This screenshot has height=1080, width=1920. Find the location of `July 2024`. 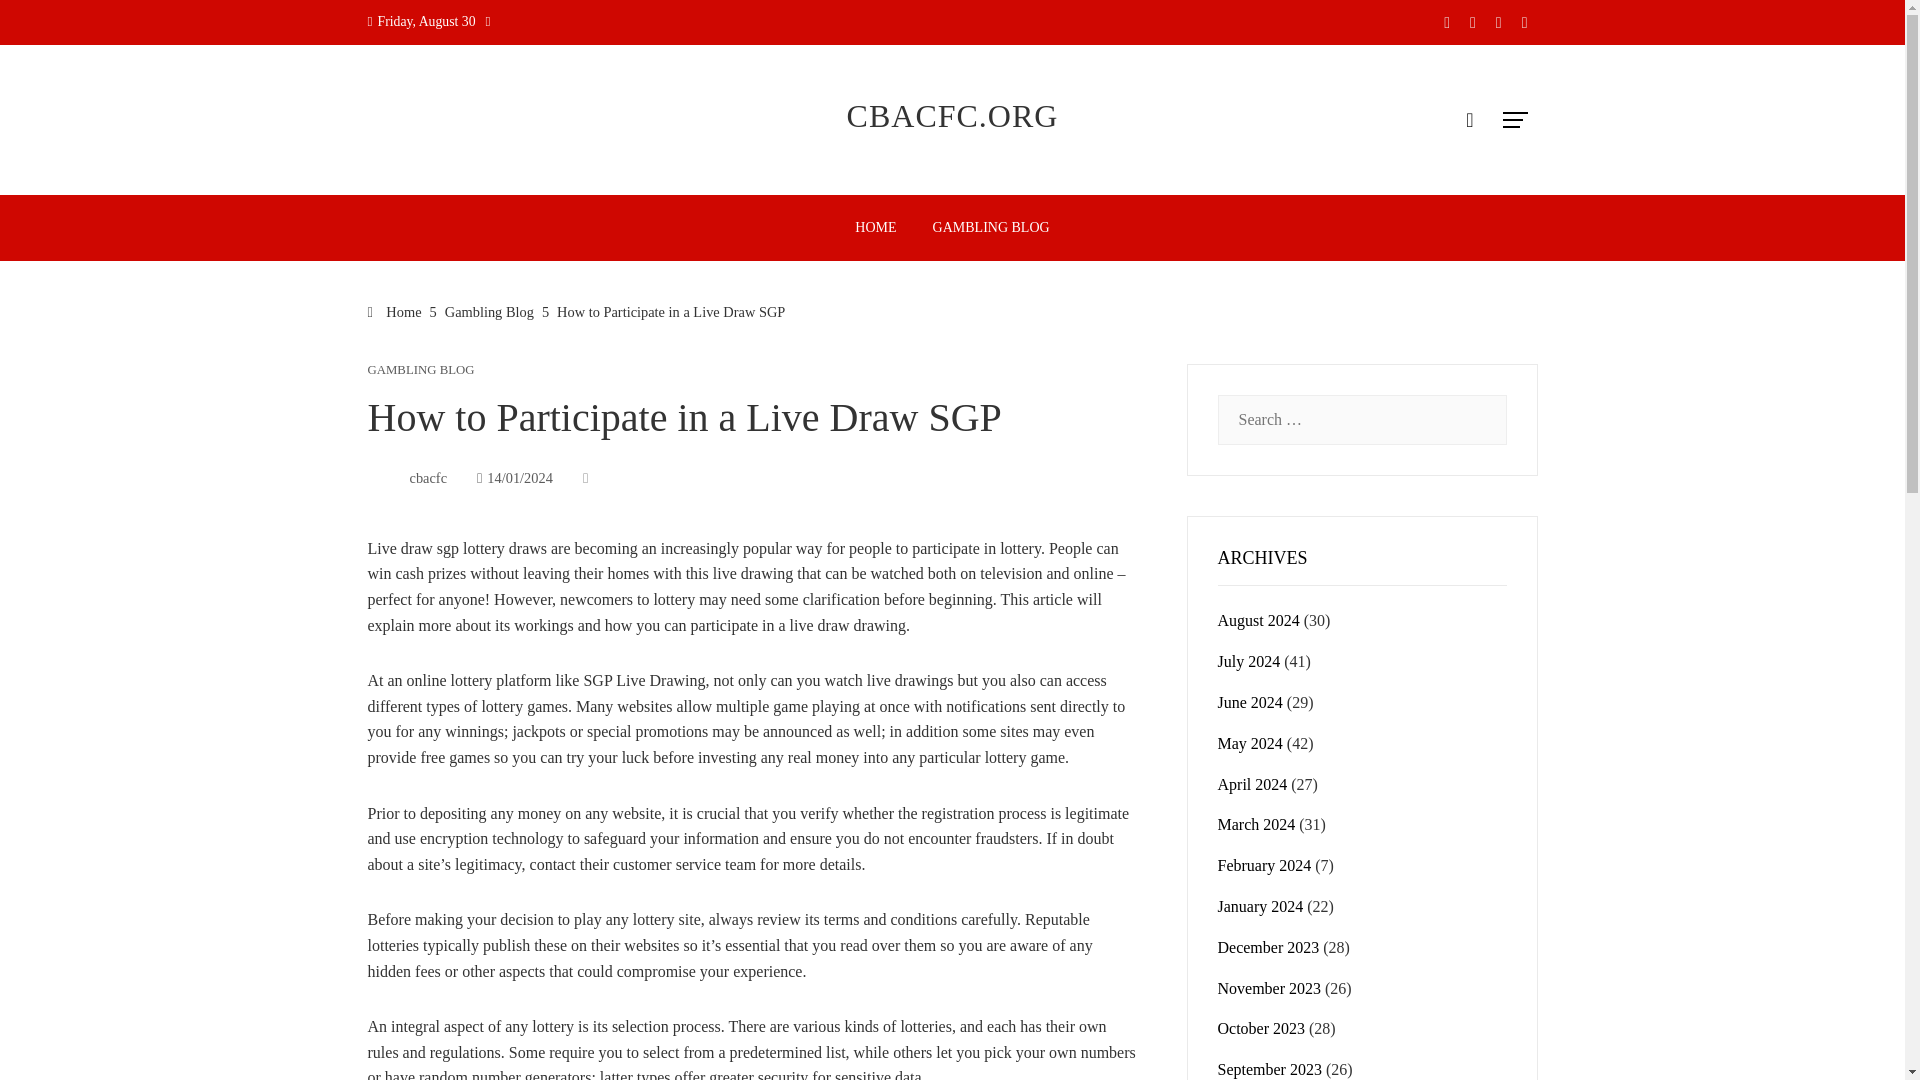

July 2024 is located at coordinates (1248, 661).